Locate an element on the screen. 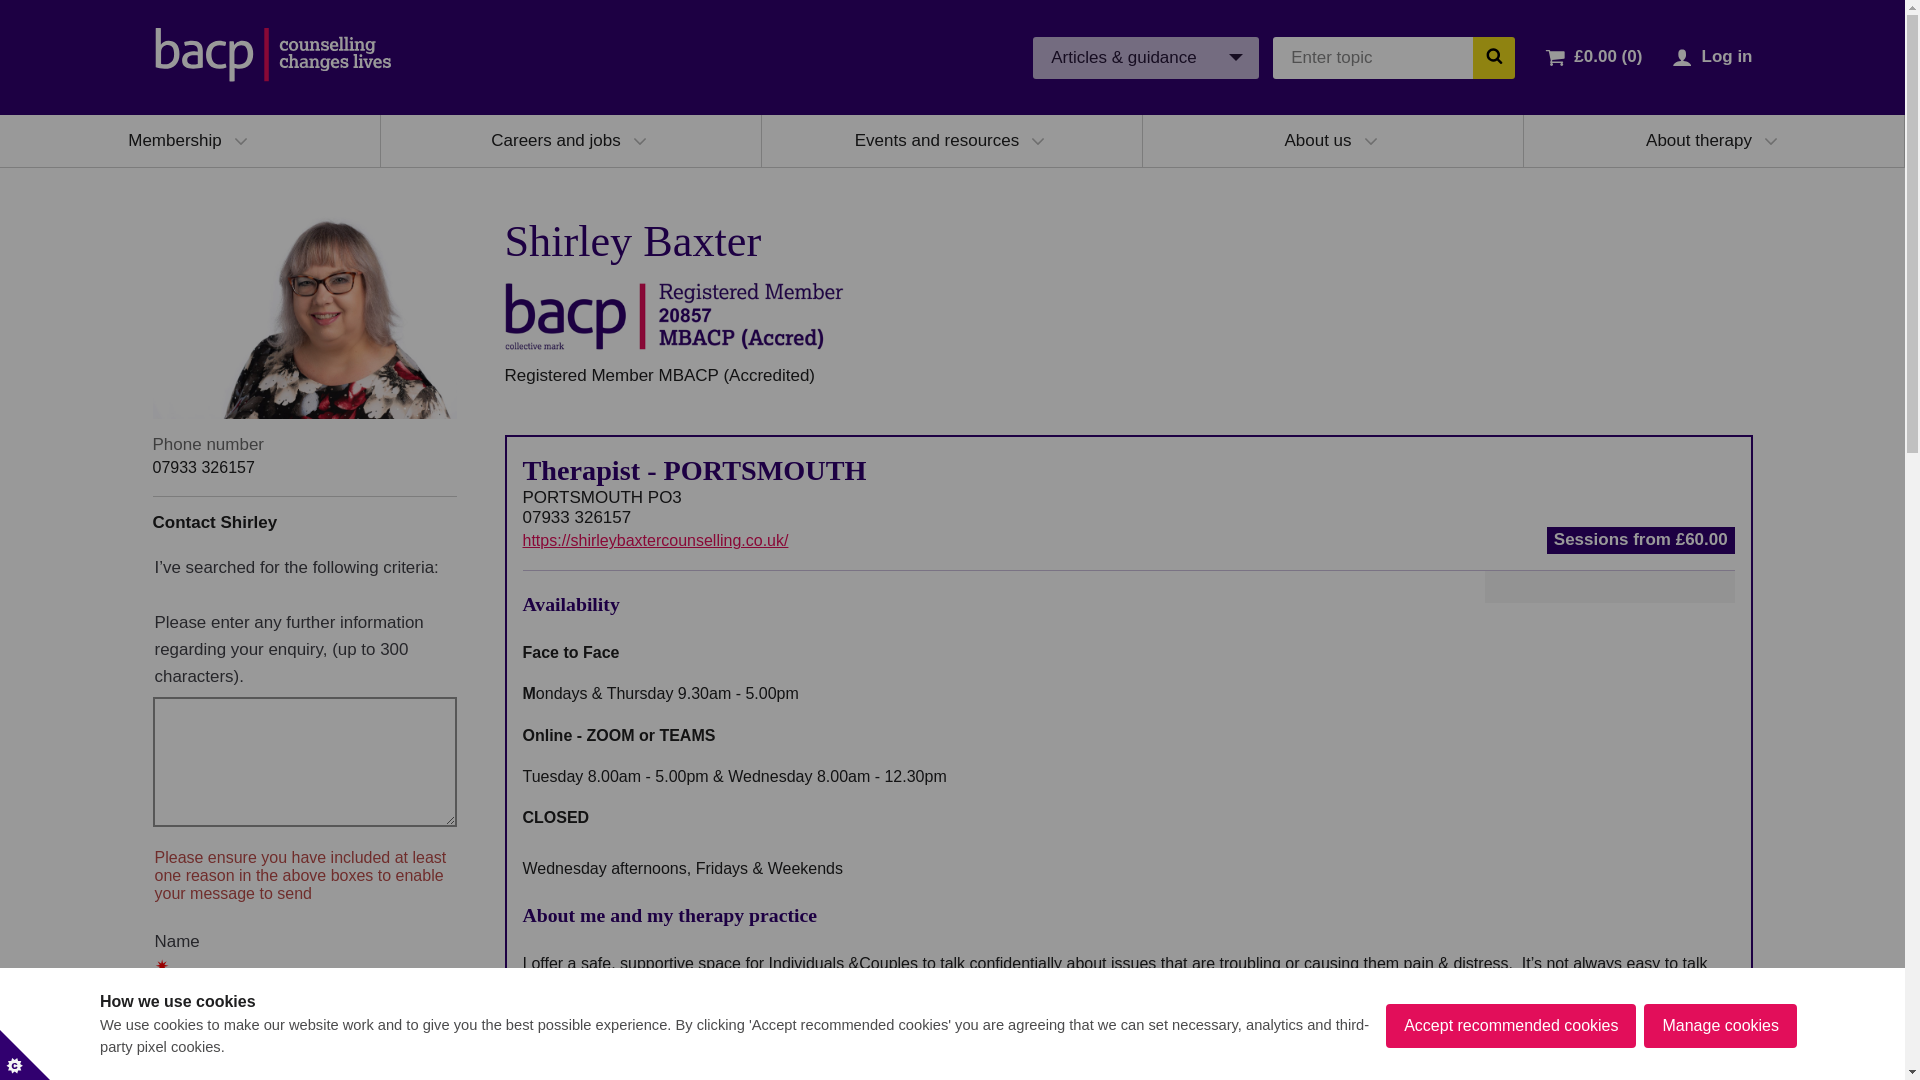  Careers and jobs is located at coordinates (556, 140).